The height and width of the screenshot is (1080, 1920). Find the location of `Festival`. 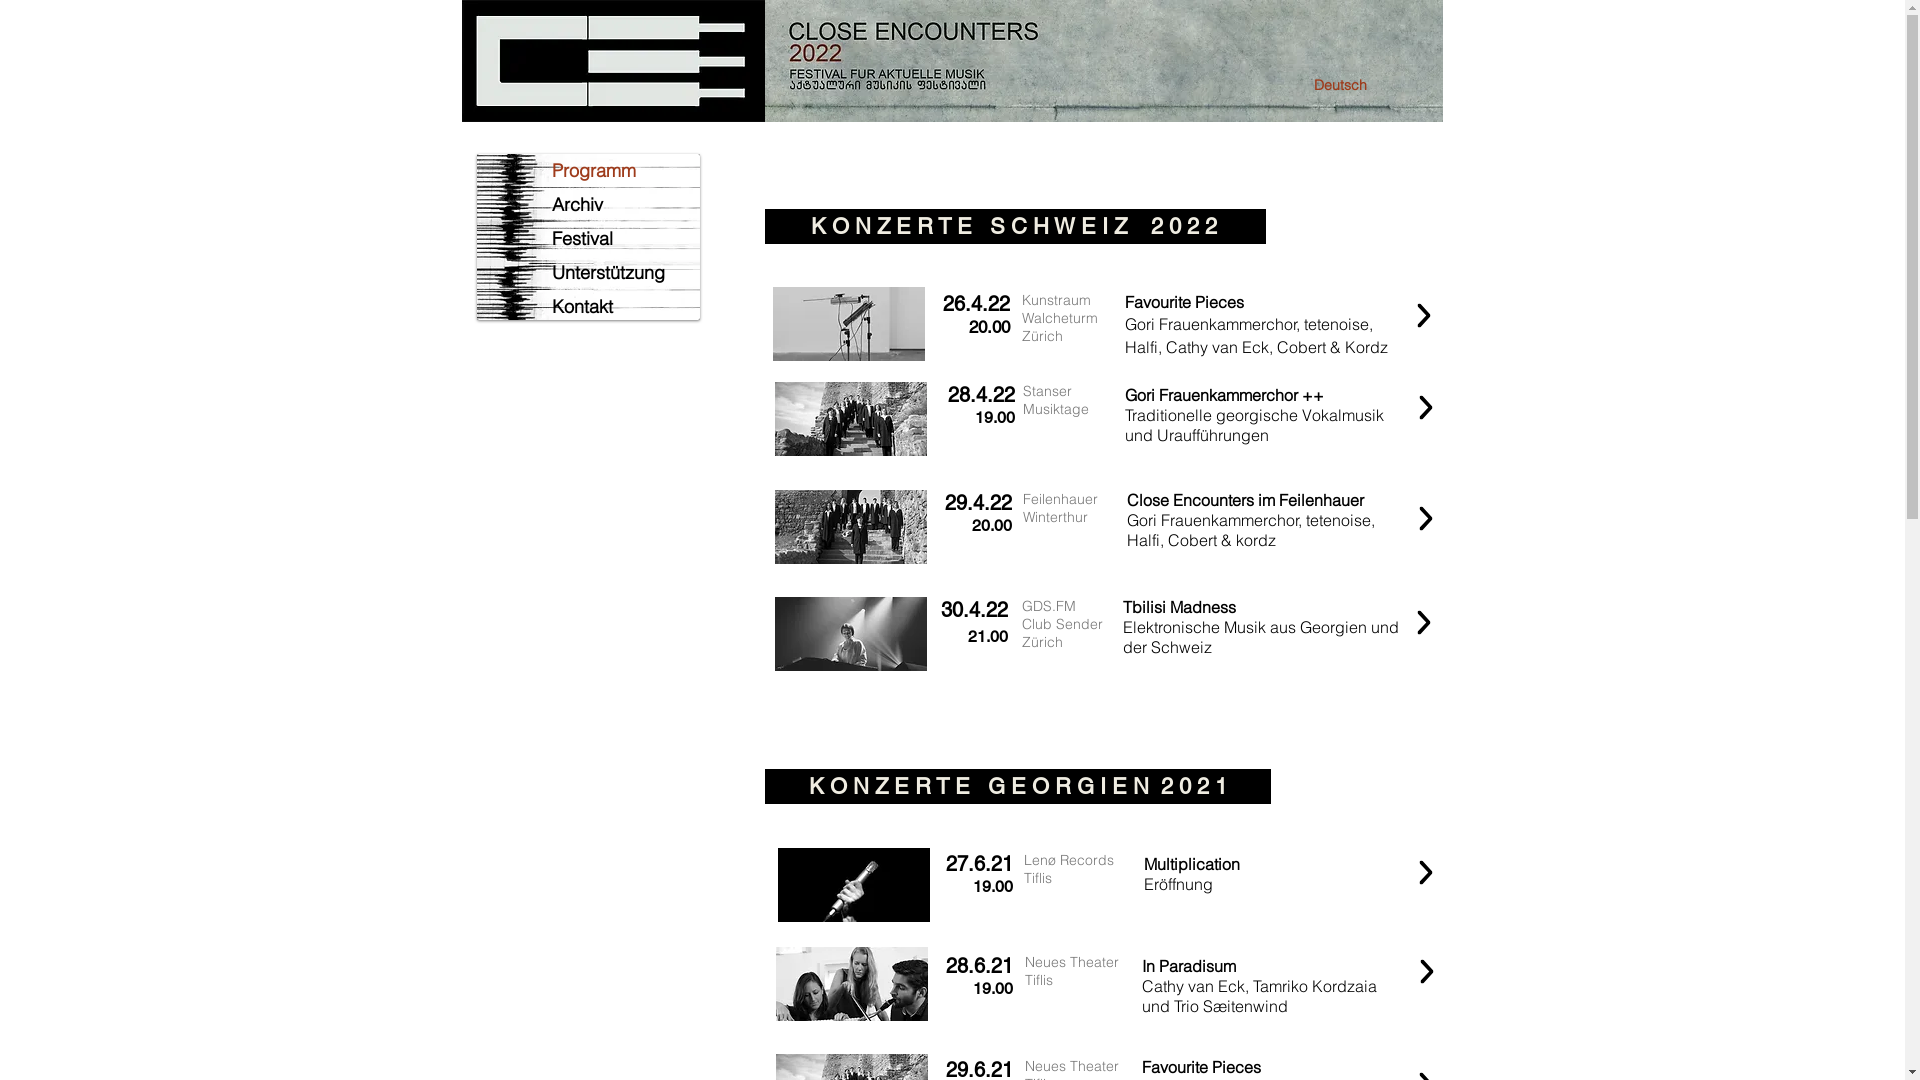

Festival is located at coordinates (626, 239).